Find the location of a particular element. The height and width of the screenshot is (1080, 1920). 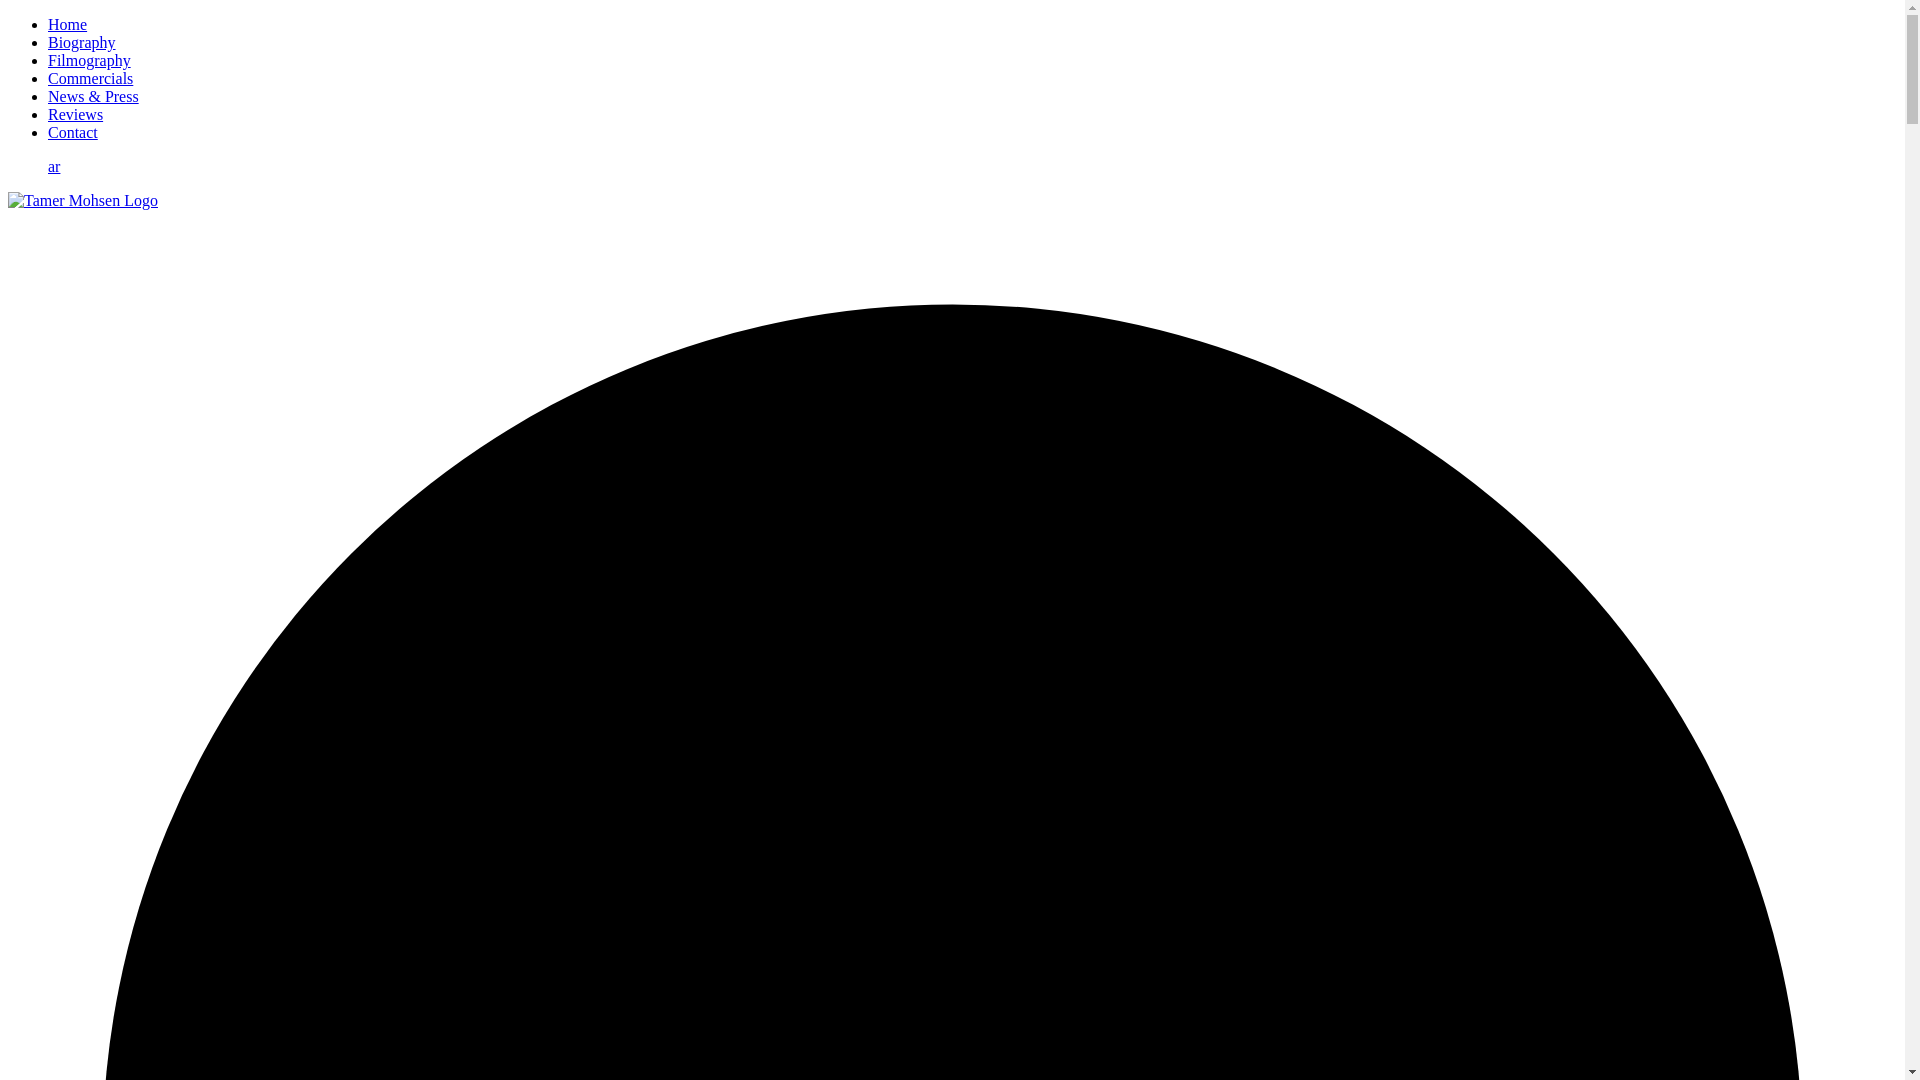

Reviews is located at coordinates (76, 114).